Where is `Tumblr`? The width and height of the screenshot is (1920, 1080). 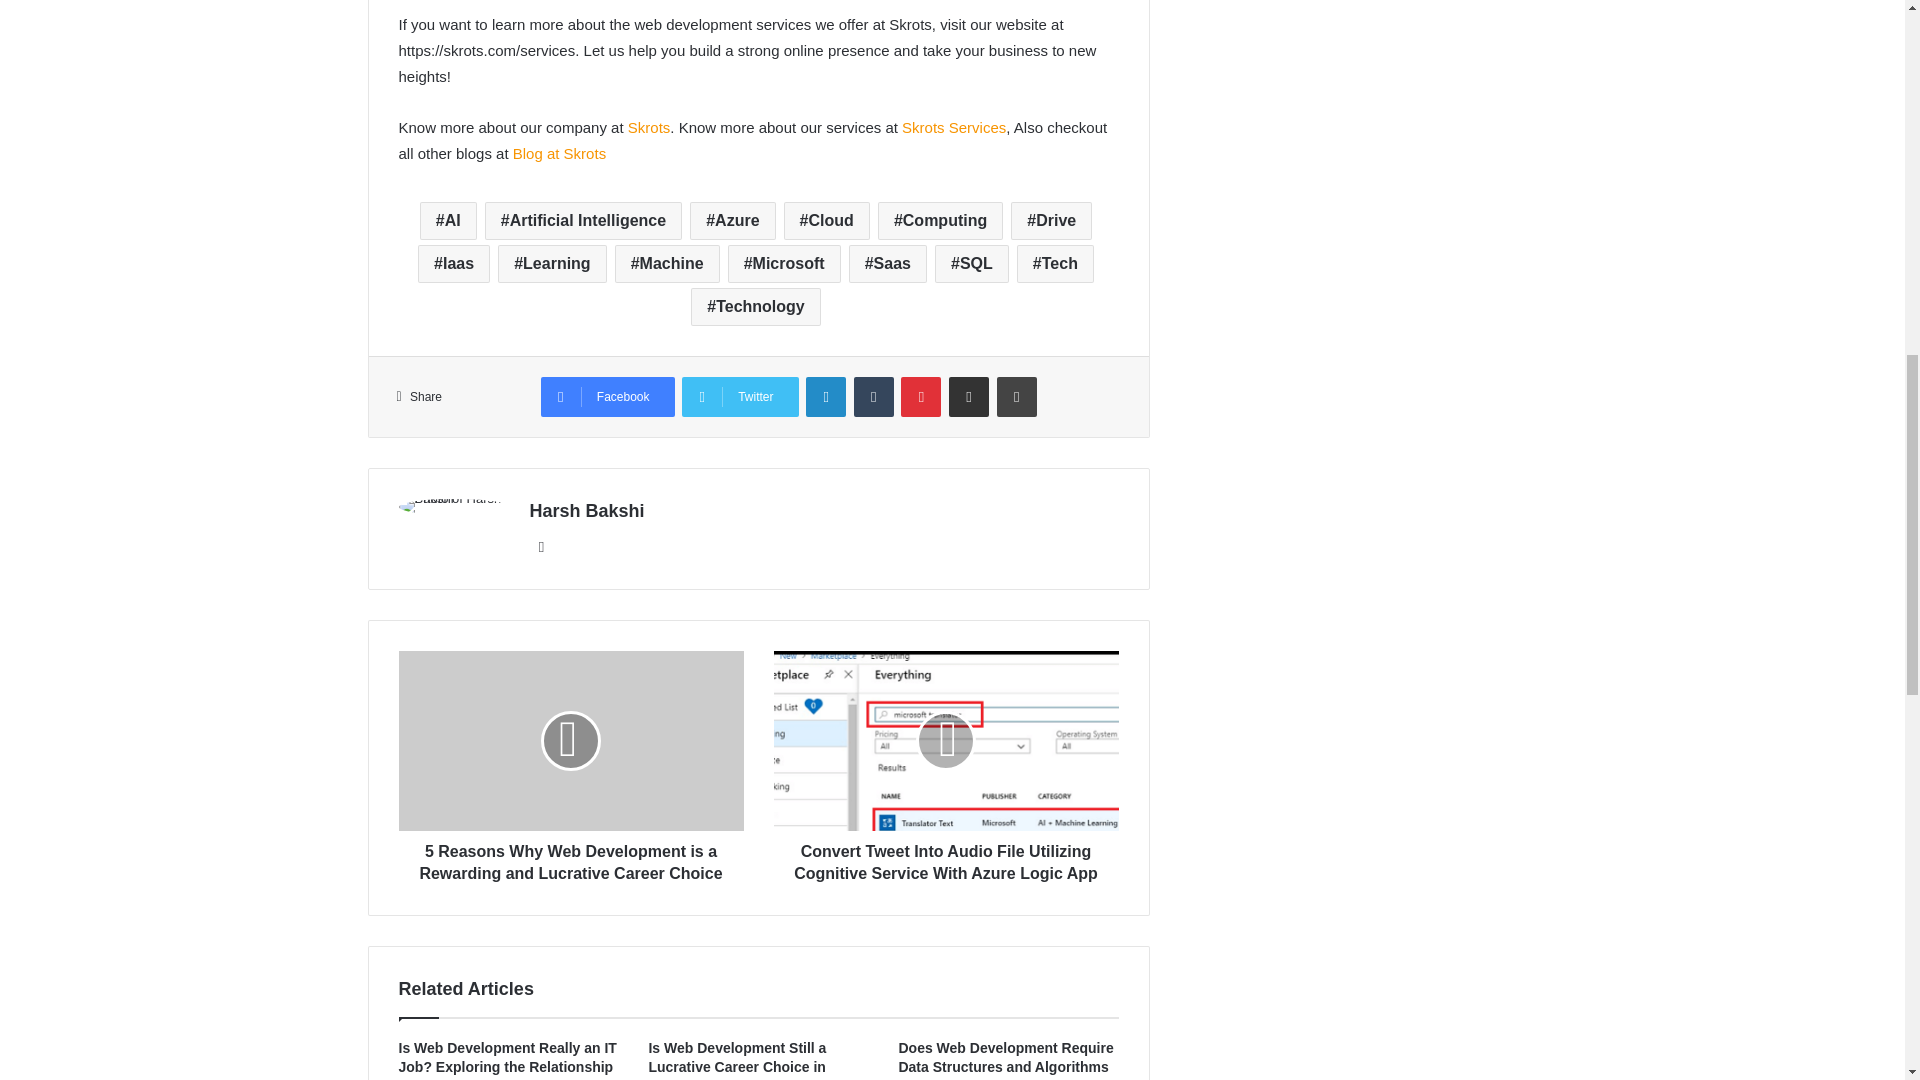
Tumblr is located at coordinates (874, 396).